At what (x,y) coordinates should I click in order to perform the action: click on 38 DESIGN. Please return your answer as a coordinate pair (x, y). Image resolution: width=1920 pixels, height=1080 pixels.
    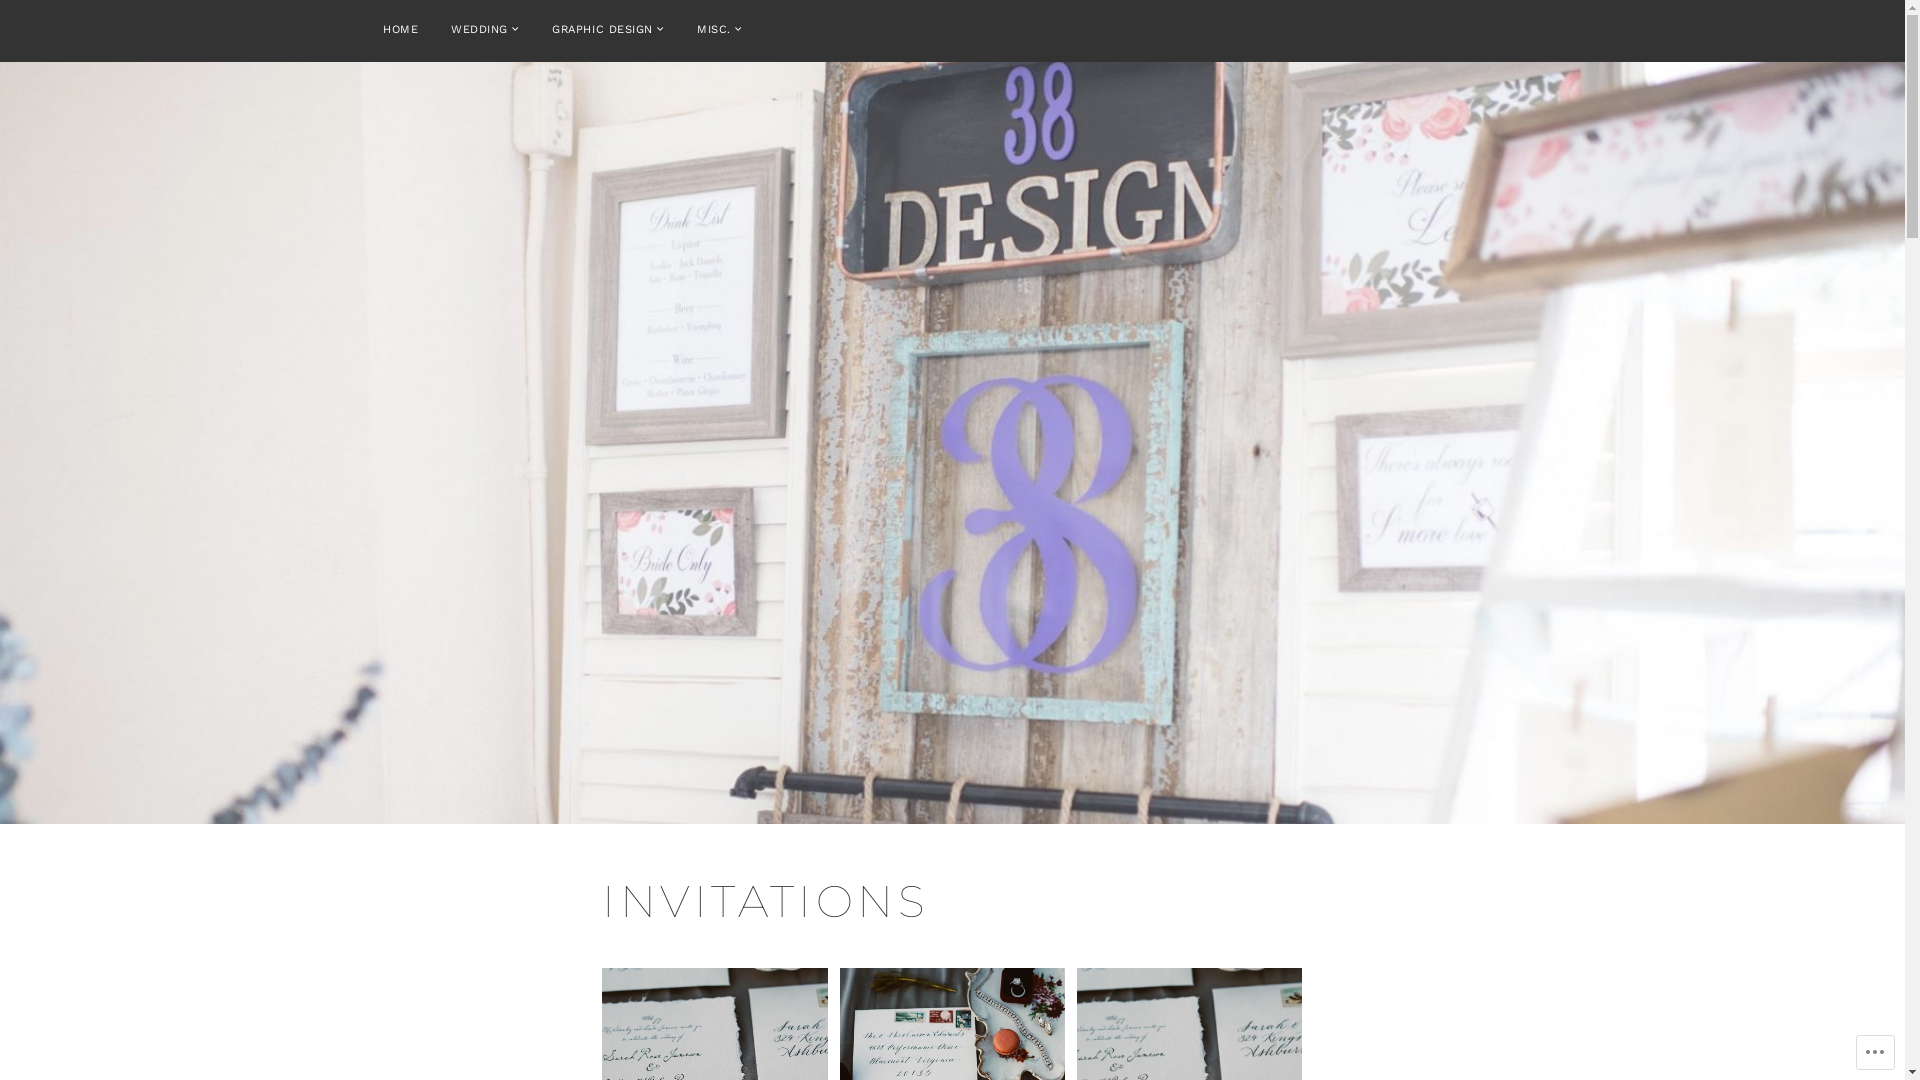
    Looking at the image, I should click on (1125, 560).